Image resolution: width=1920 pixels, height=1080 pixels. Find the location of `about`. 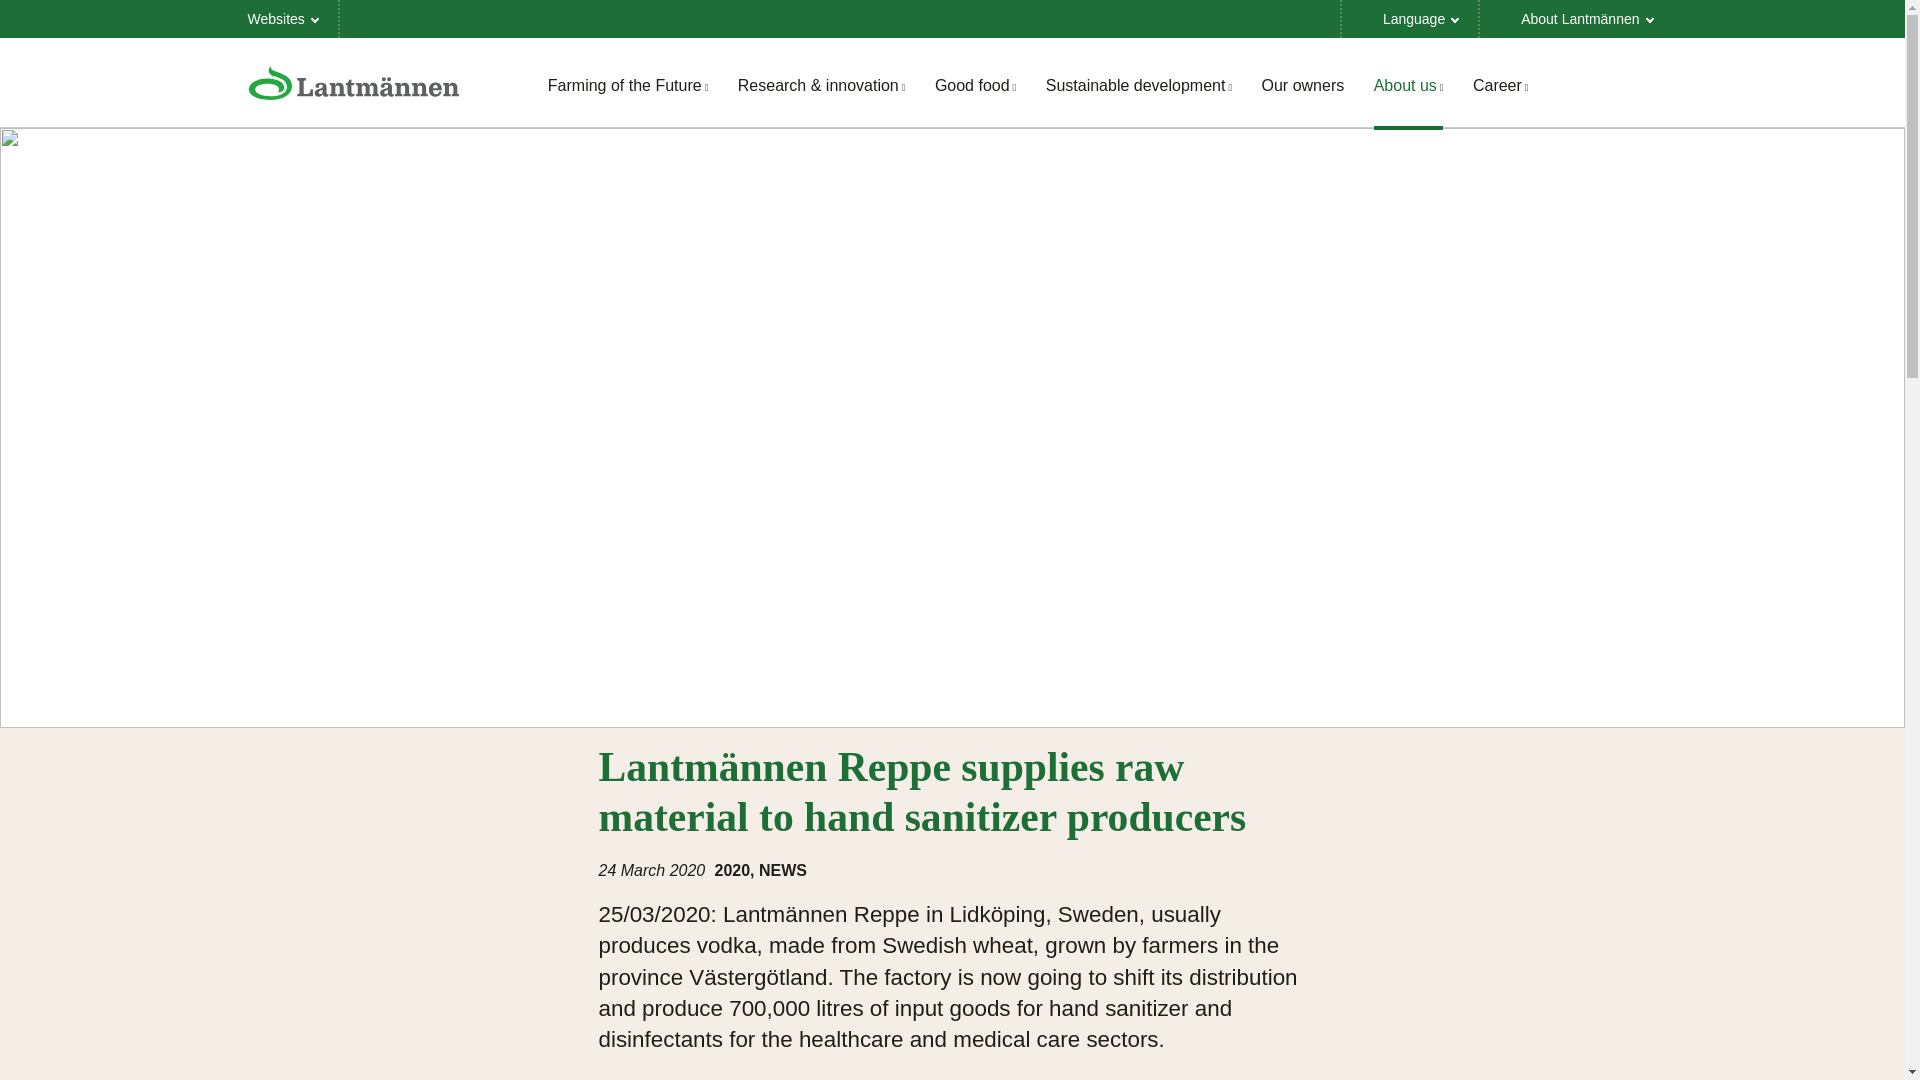

about is located at coordinates (1576, 18).